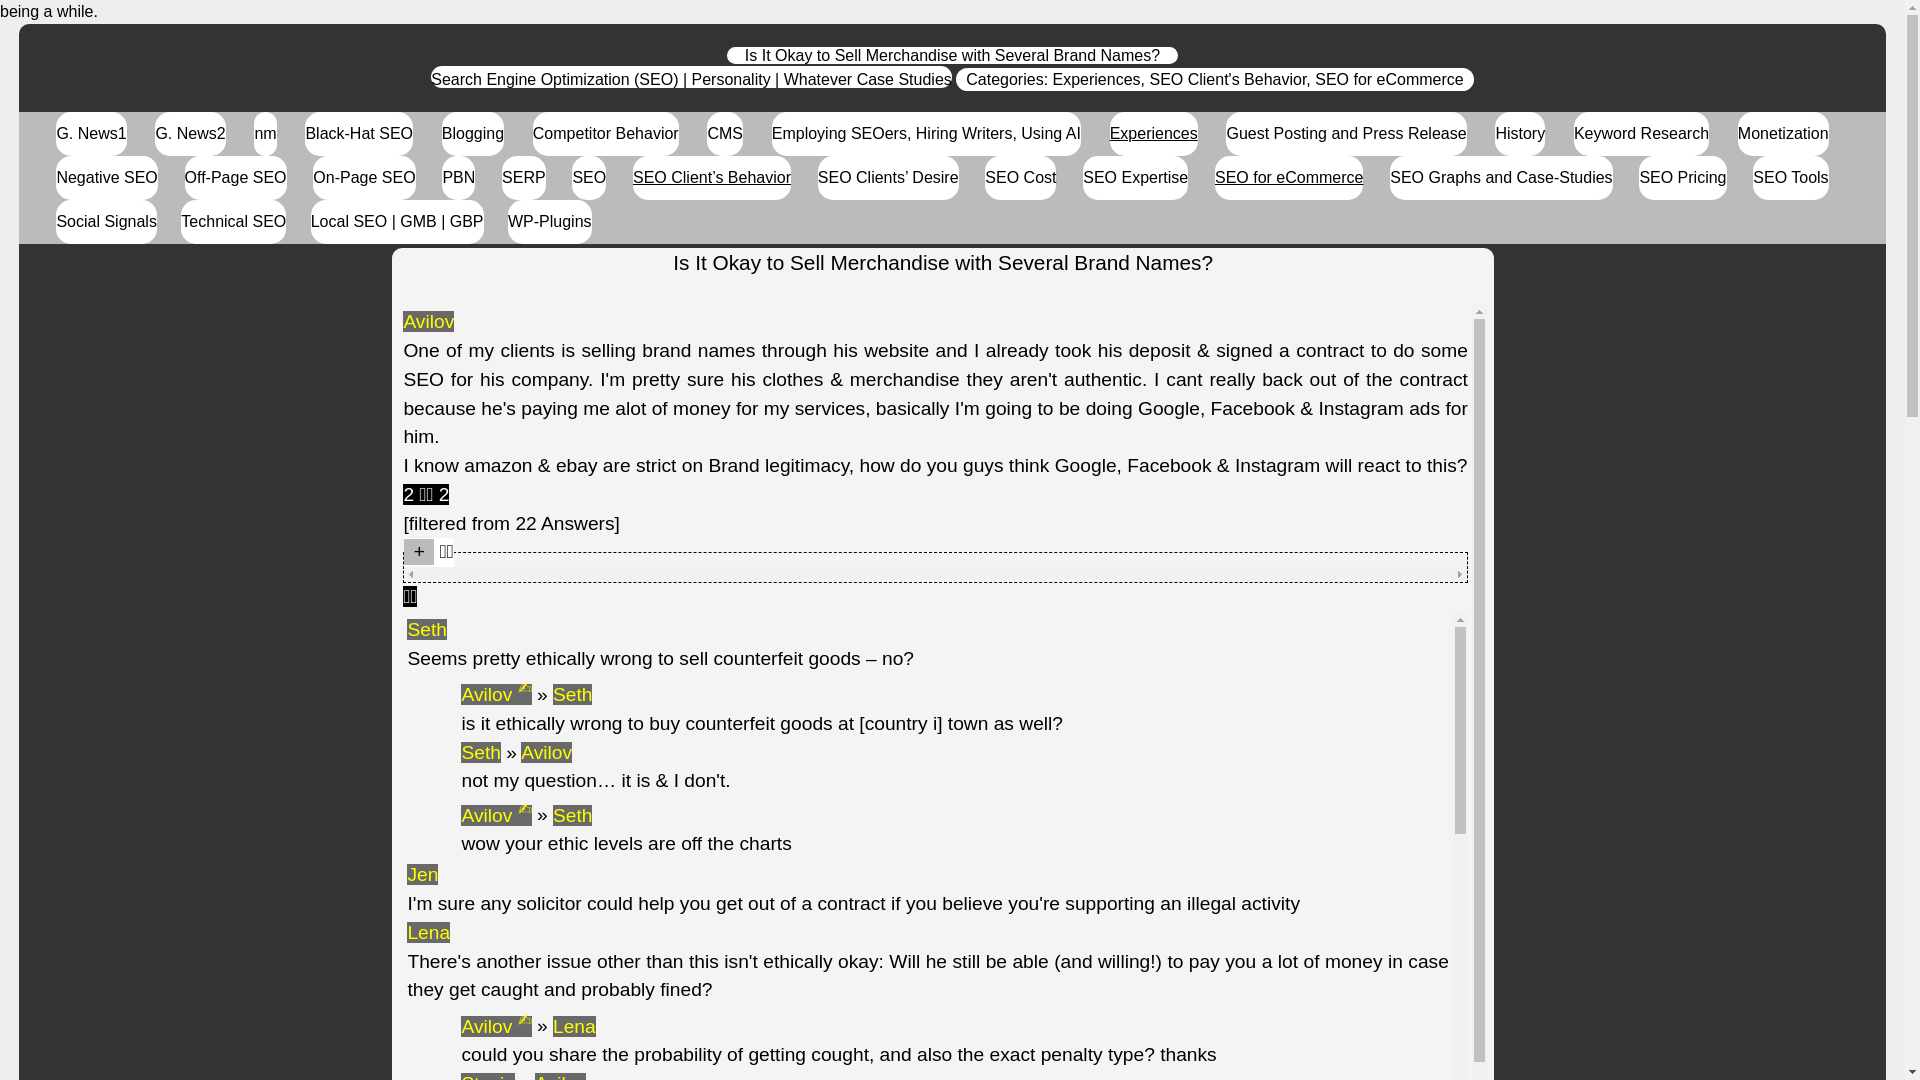 The image size is (1920, 1080). Describe the element at coordinates (106, 222) in the screenshot. I see `Social Signals` at that location.